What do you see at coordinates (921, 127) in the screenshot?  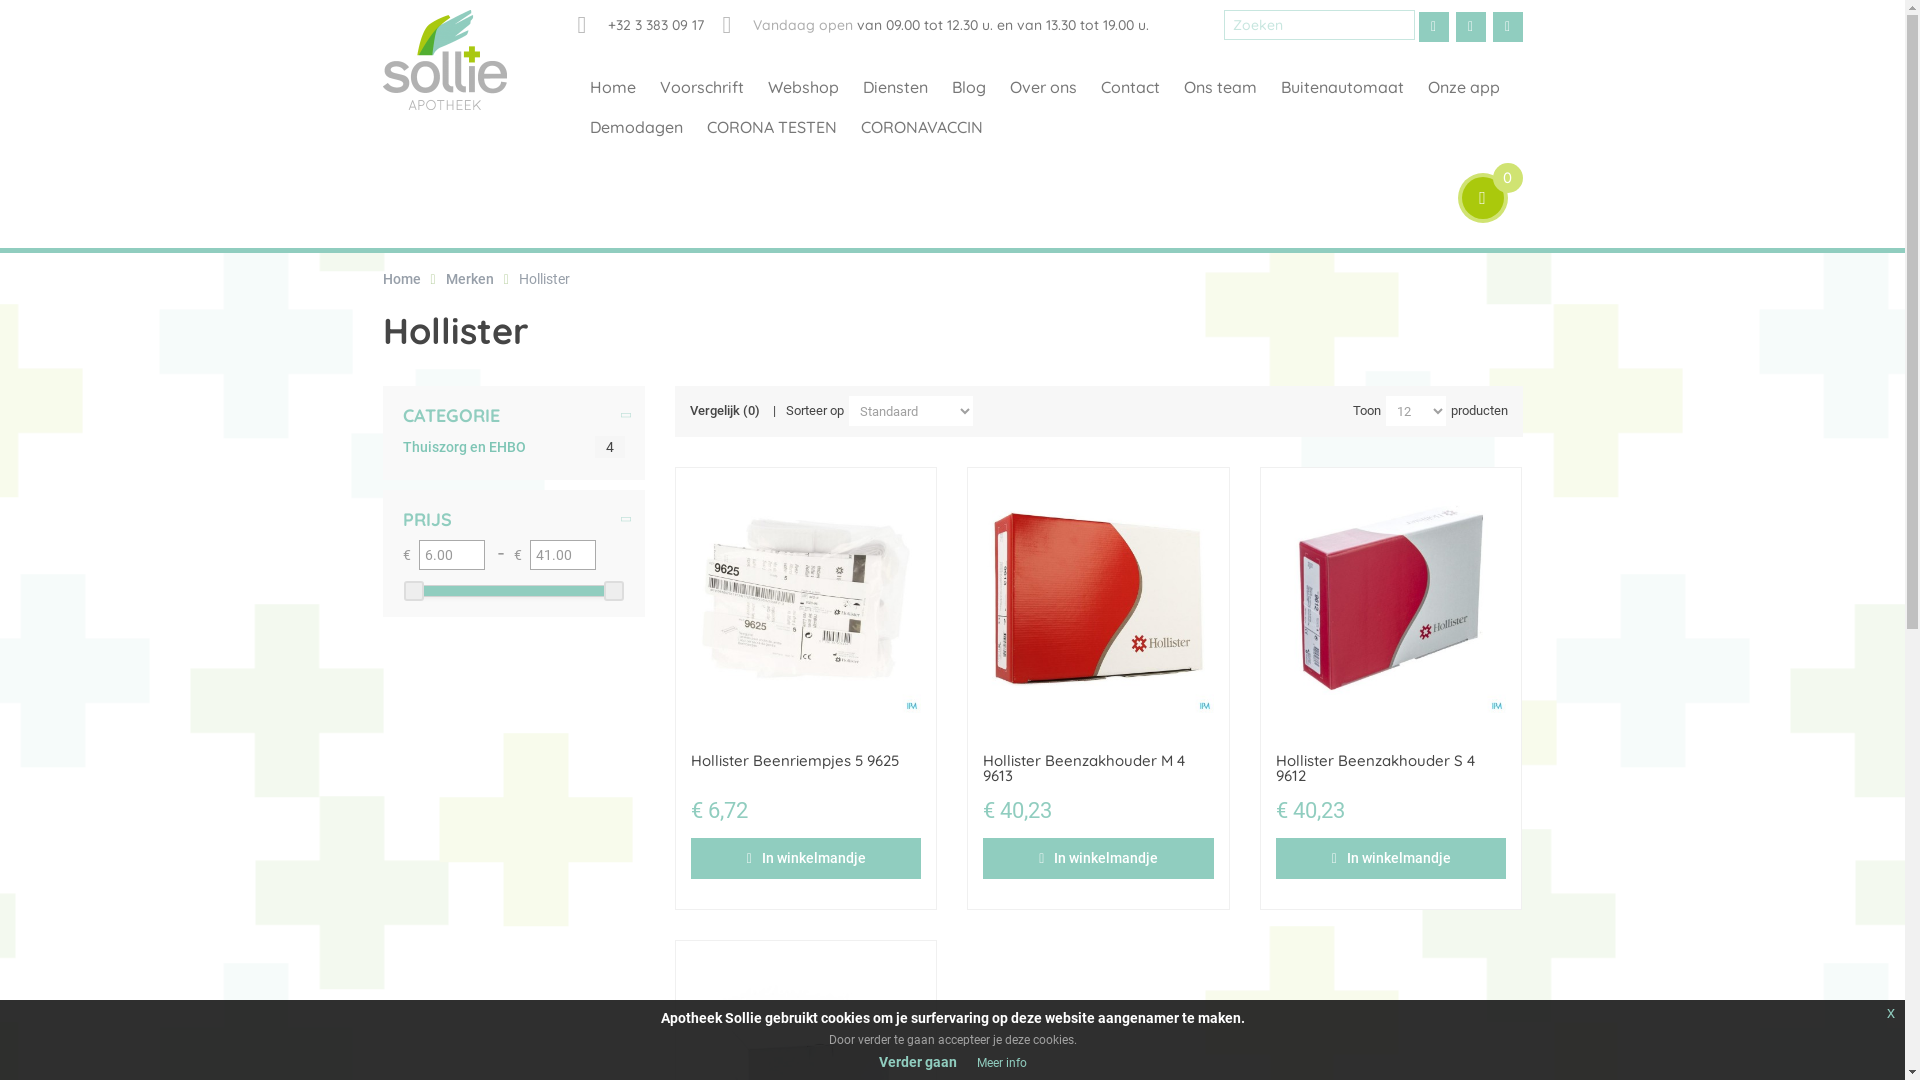 I see `CORONAVACCIN` at bounding box center [921, 127].